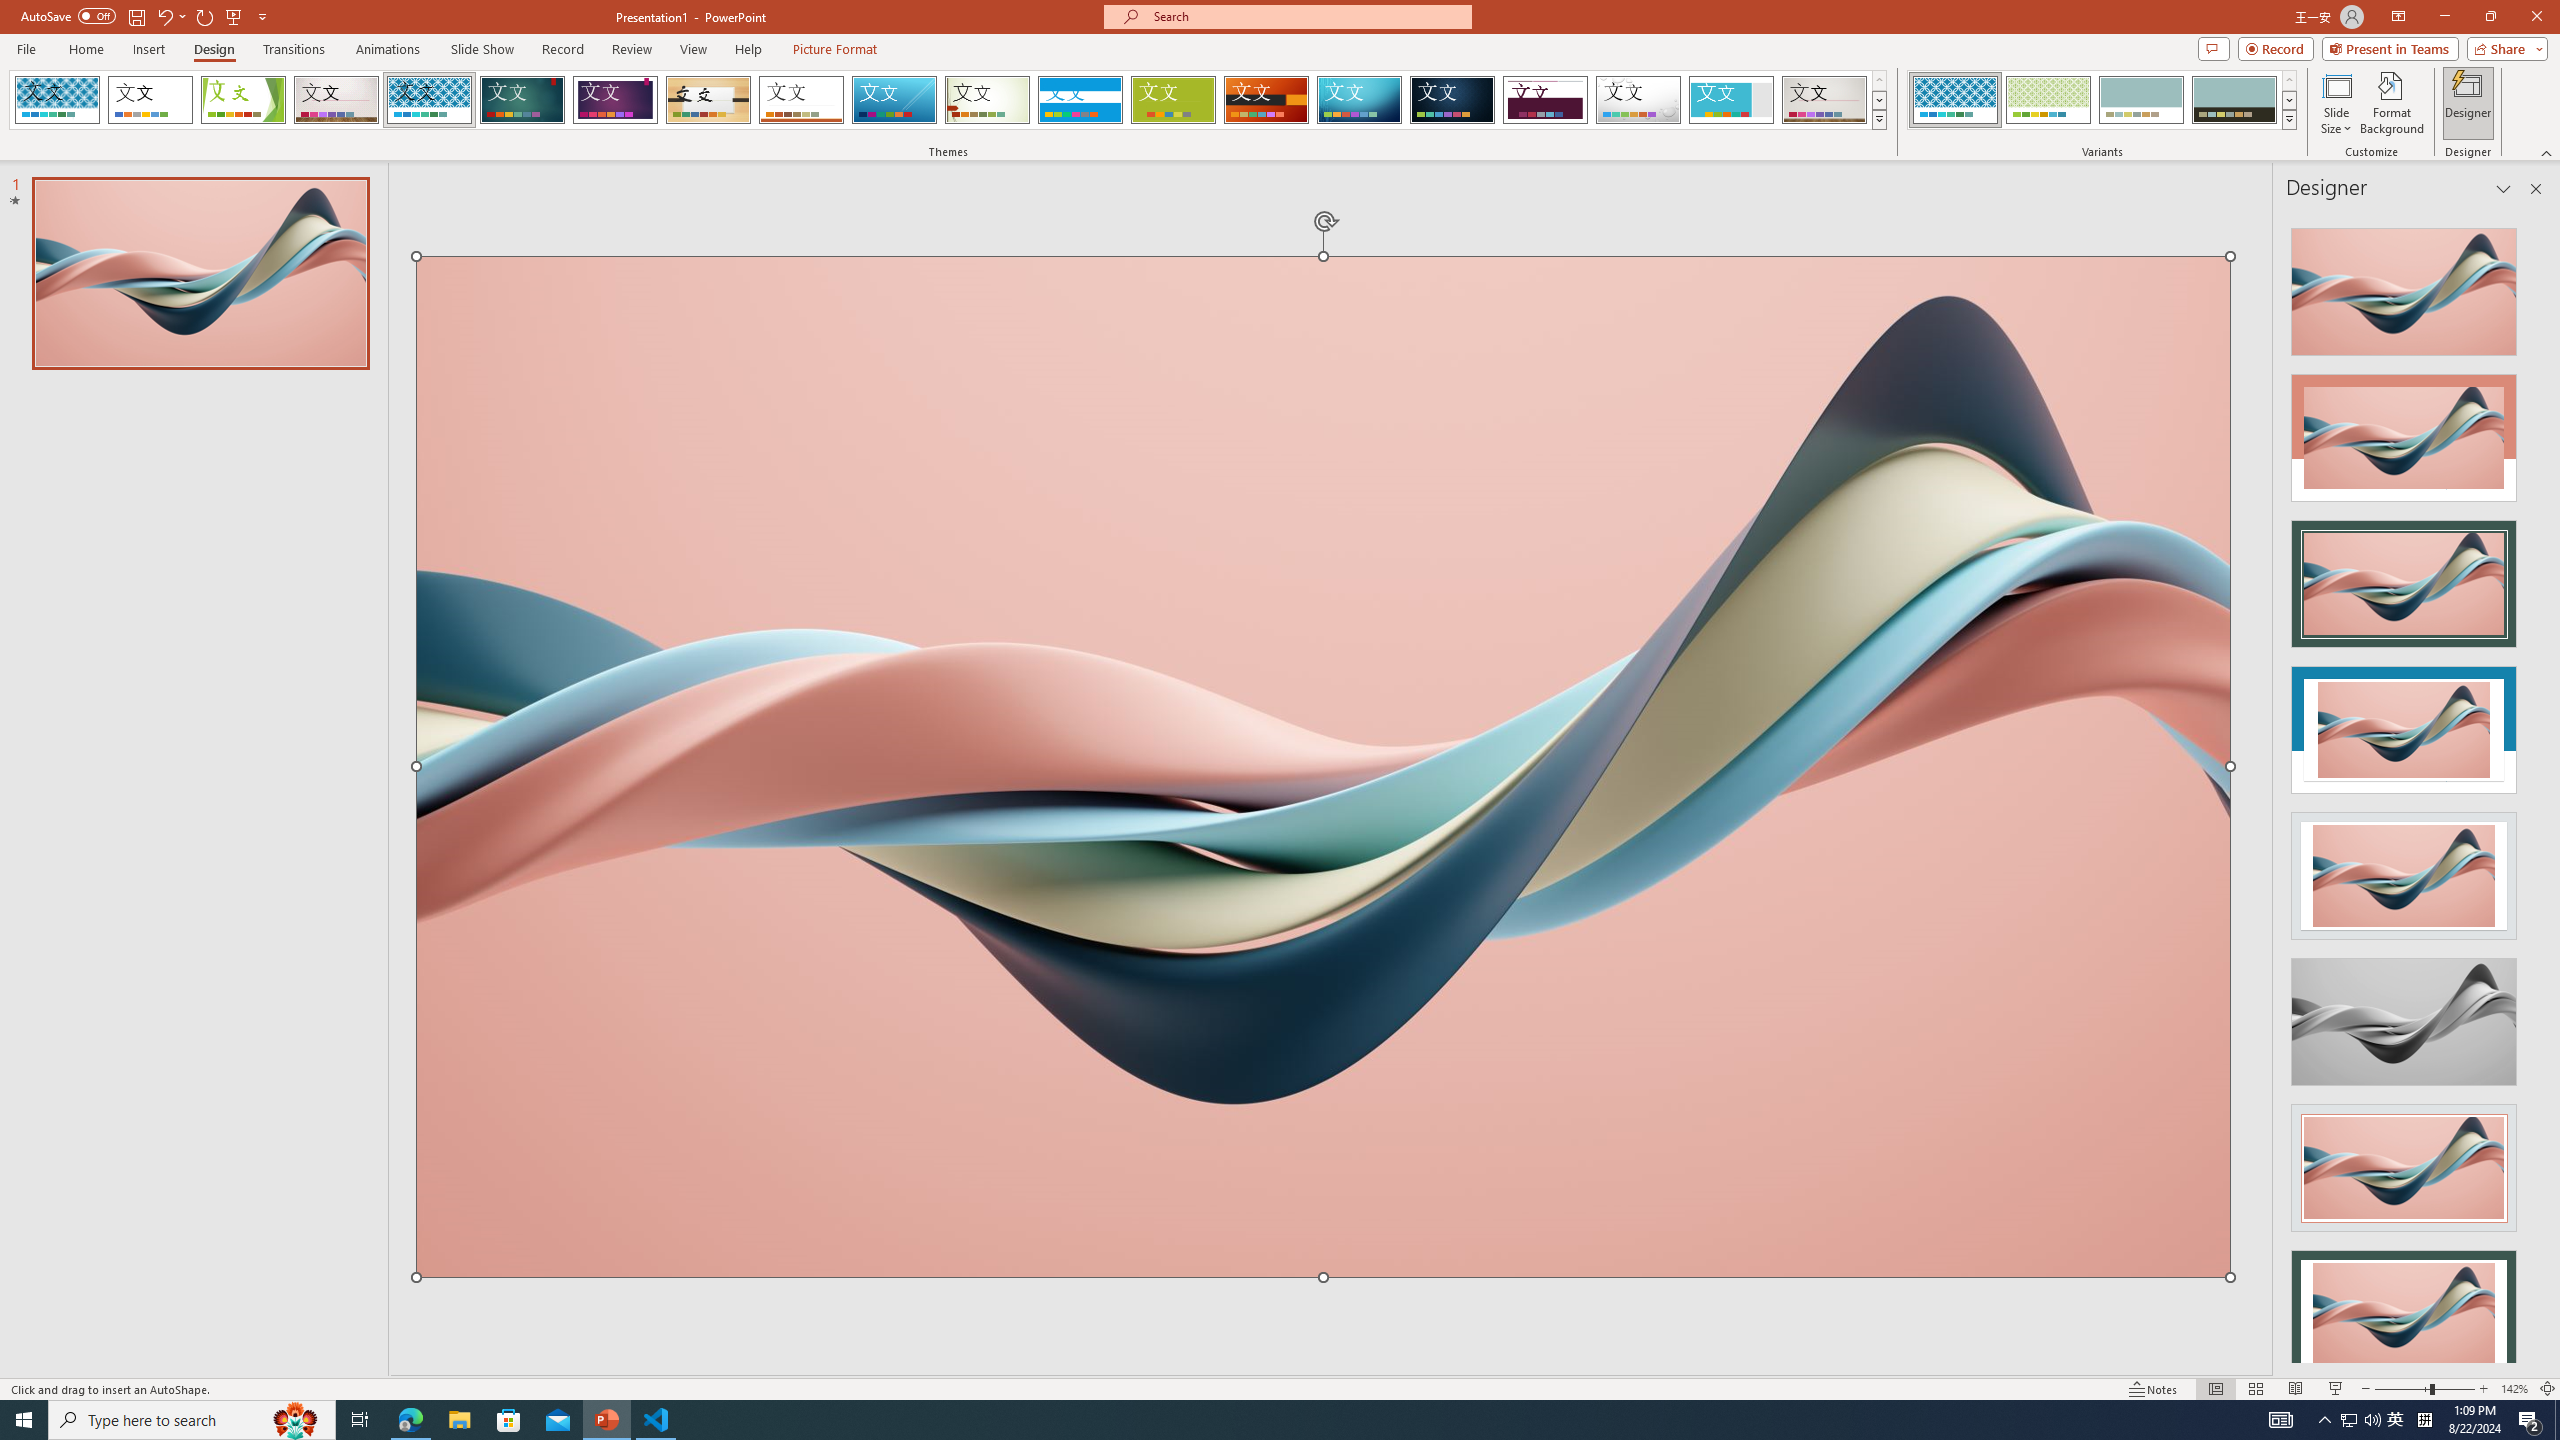 Image resolution: width=2560 pixels, height=1440 pixels. What do you see at coordinates (2141, 100) in the screenshot?
I see `Integral Variant 3` at bounding box center [2141, 100].